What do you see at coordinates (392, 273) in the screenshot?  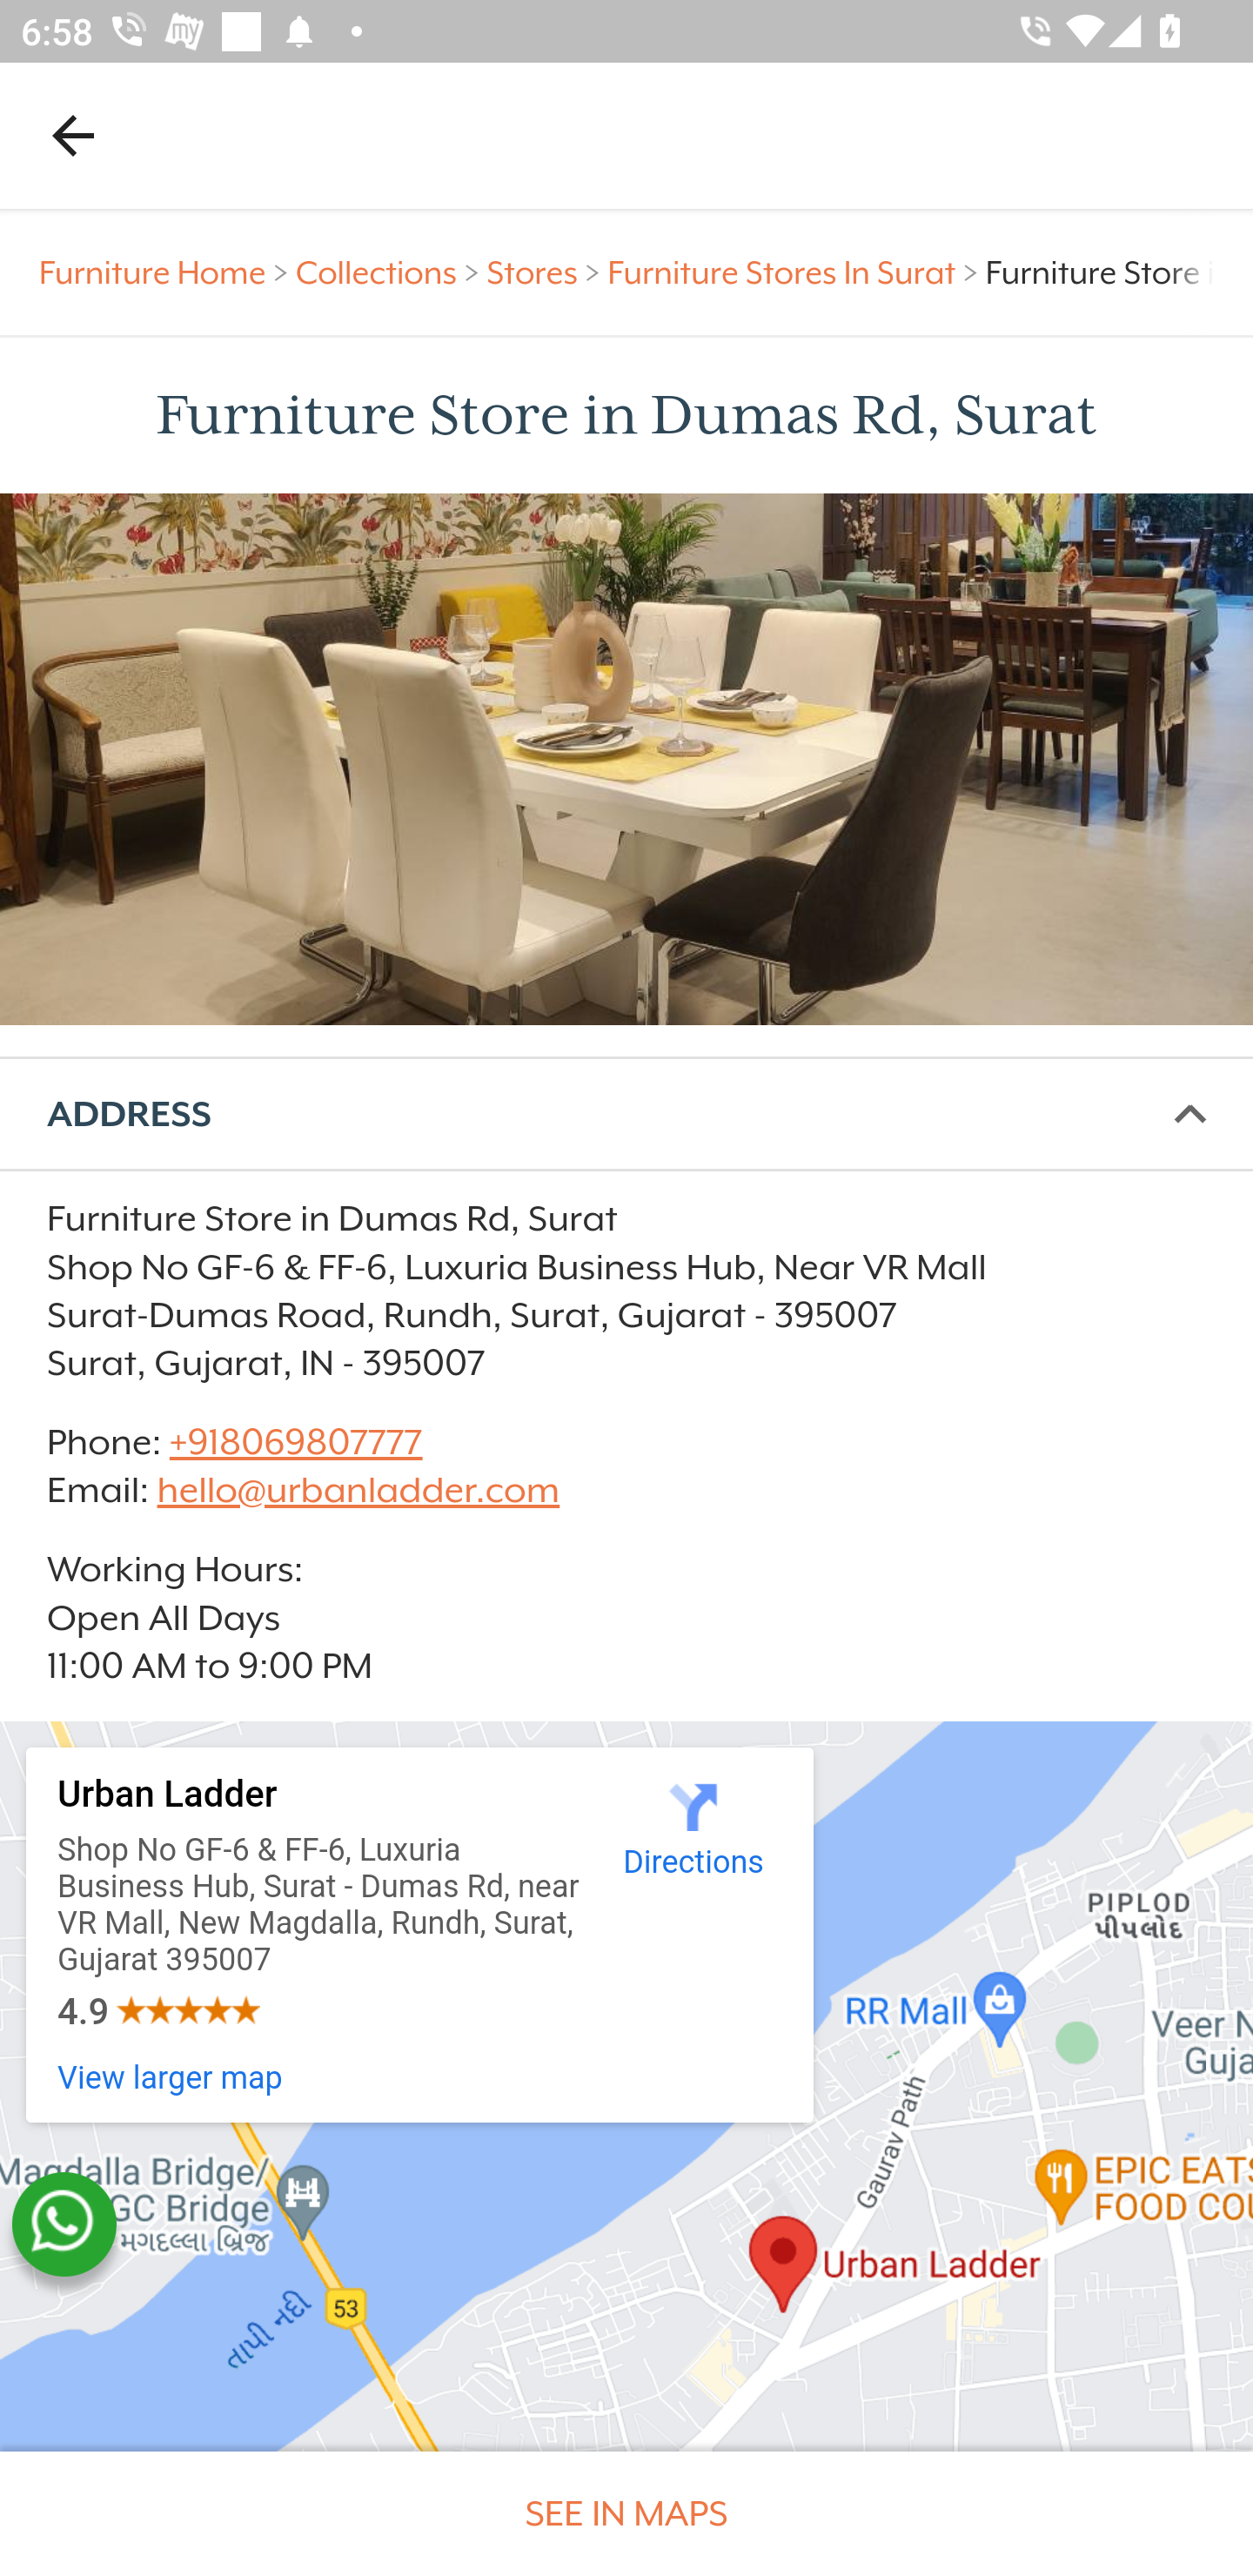 I see `Collections >  Collections  > ` at bounding box center [392, 273].